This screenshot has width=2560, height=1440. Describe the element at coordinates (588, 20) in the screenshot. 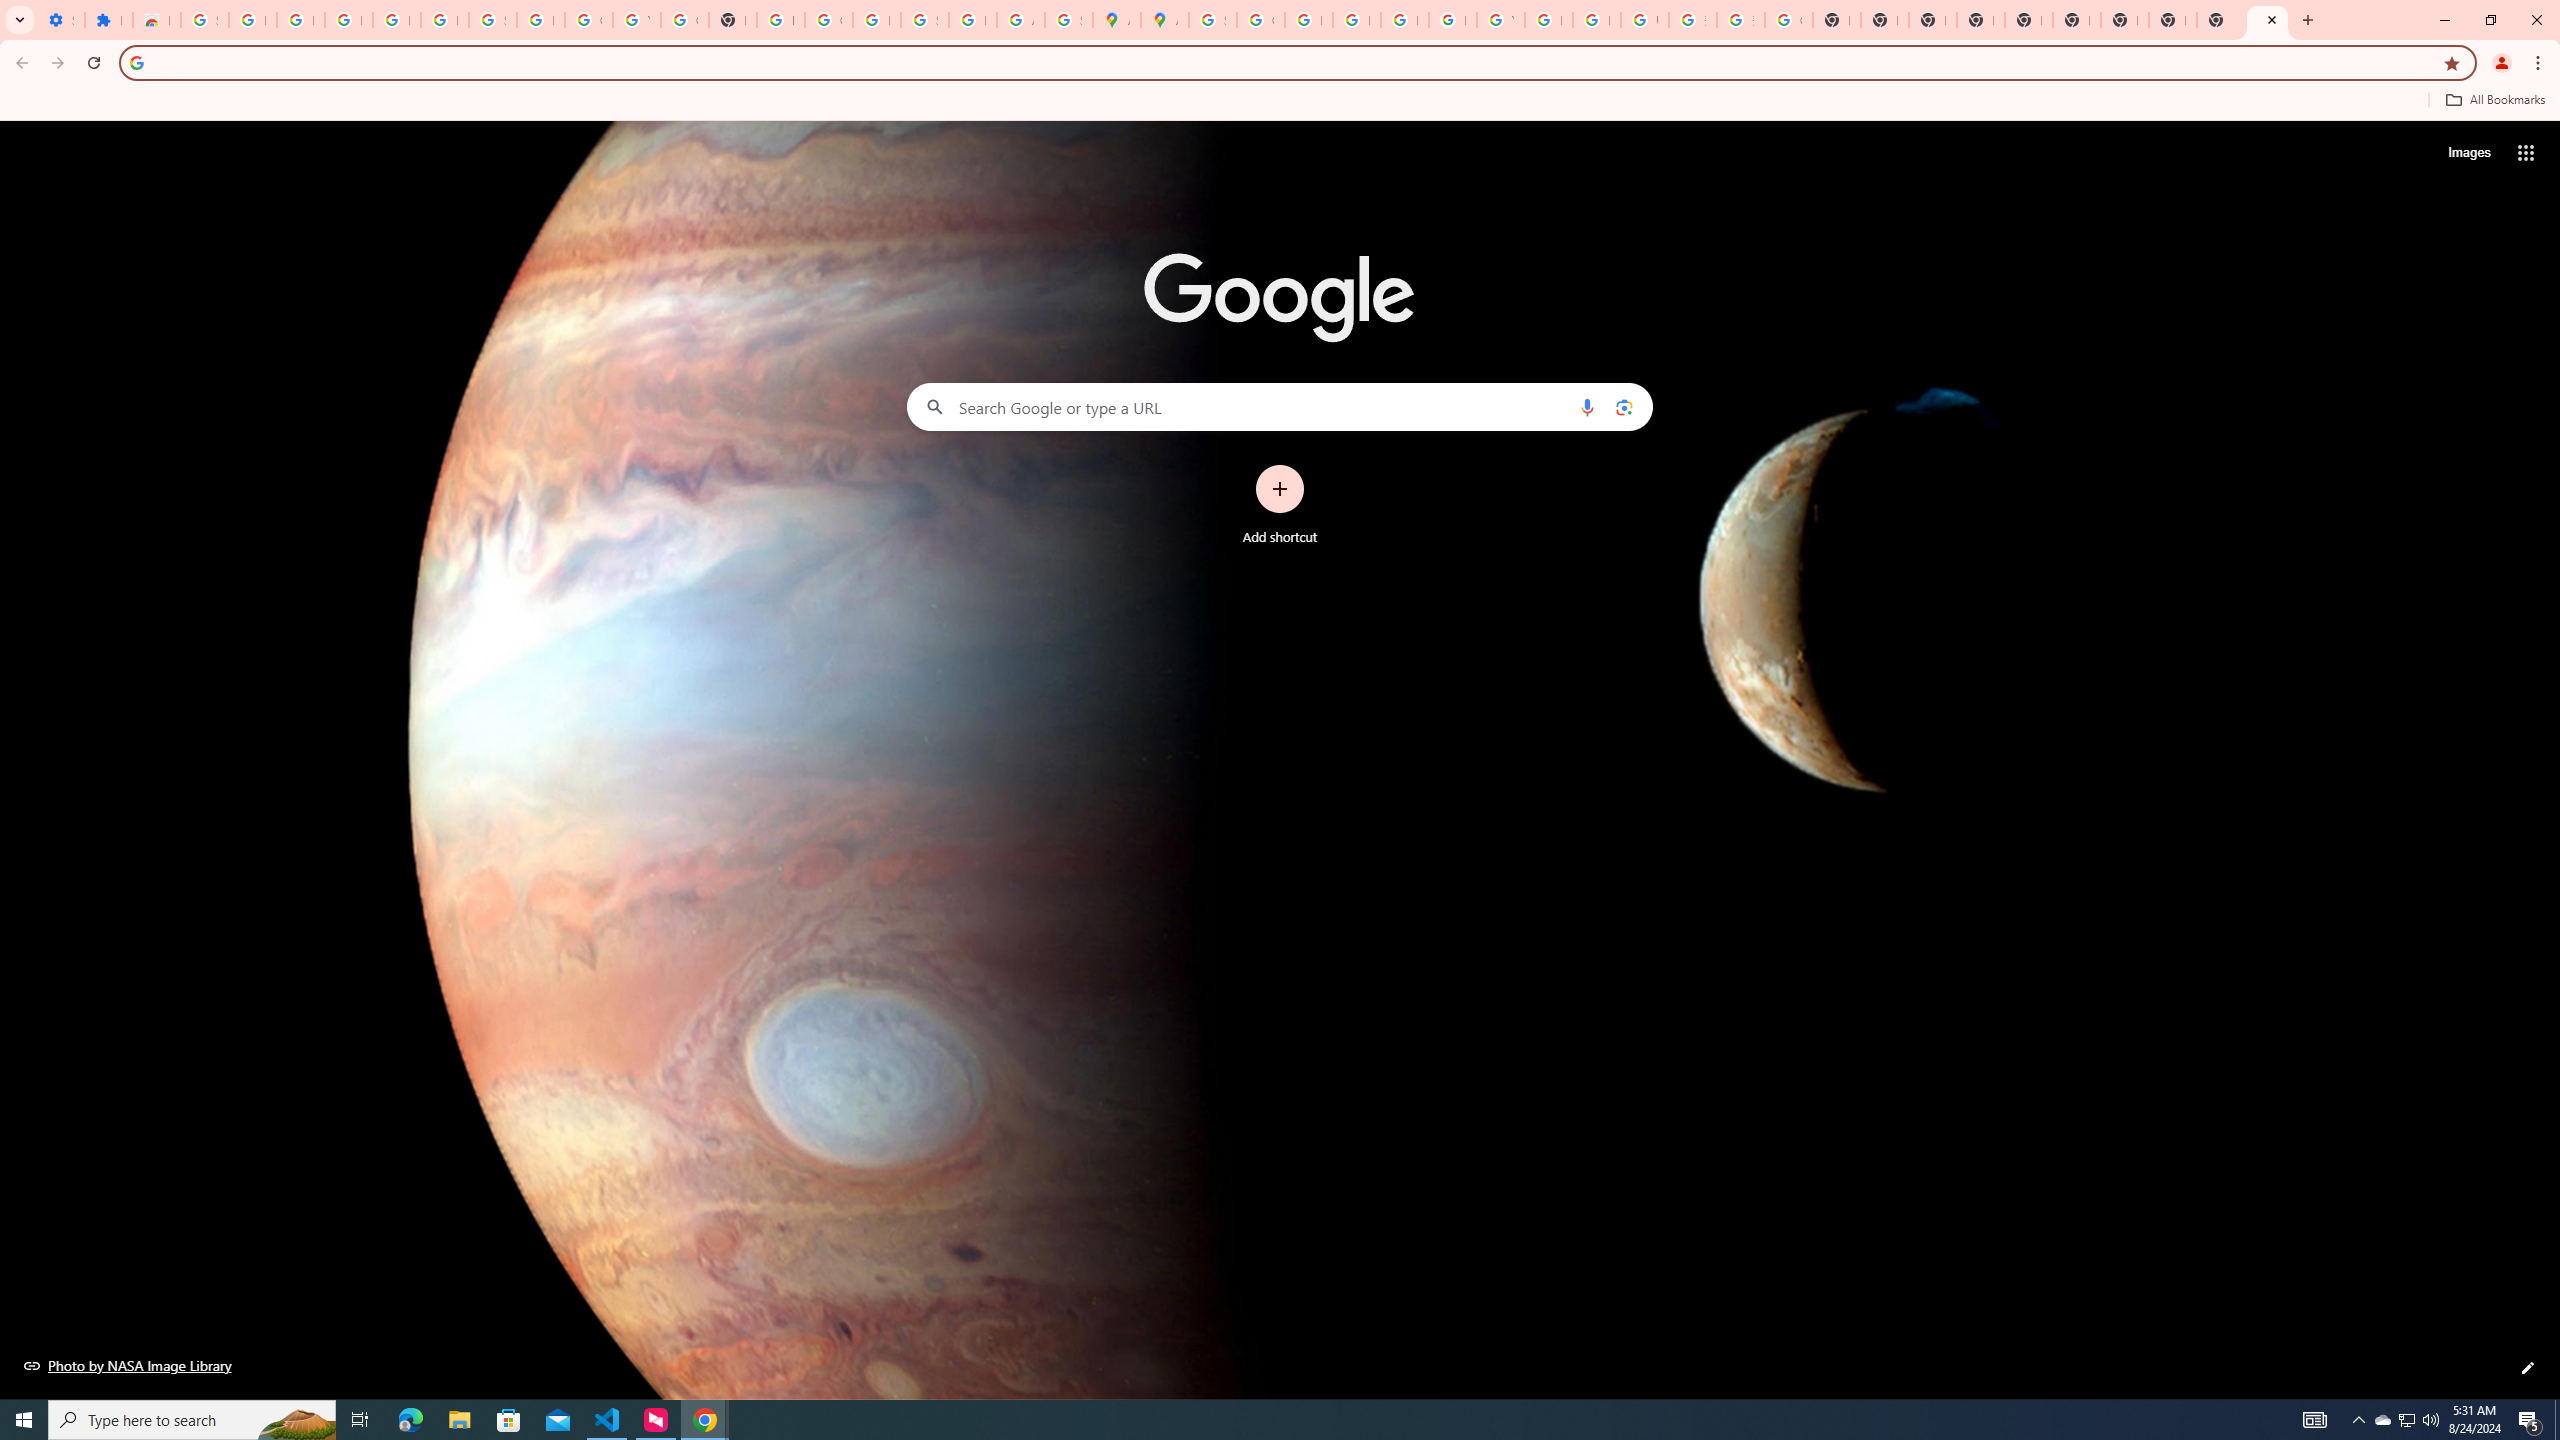

I see `Google Account` at that location.